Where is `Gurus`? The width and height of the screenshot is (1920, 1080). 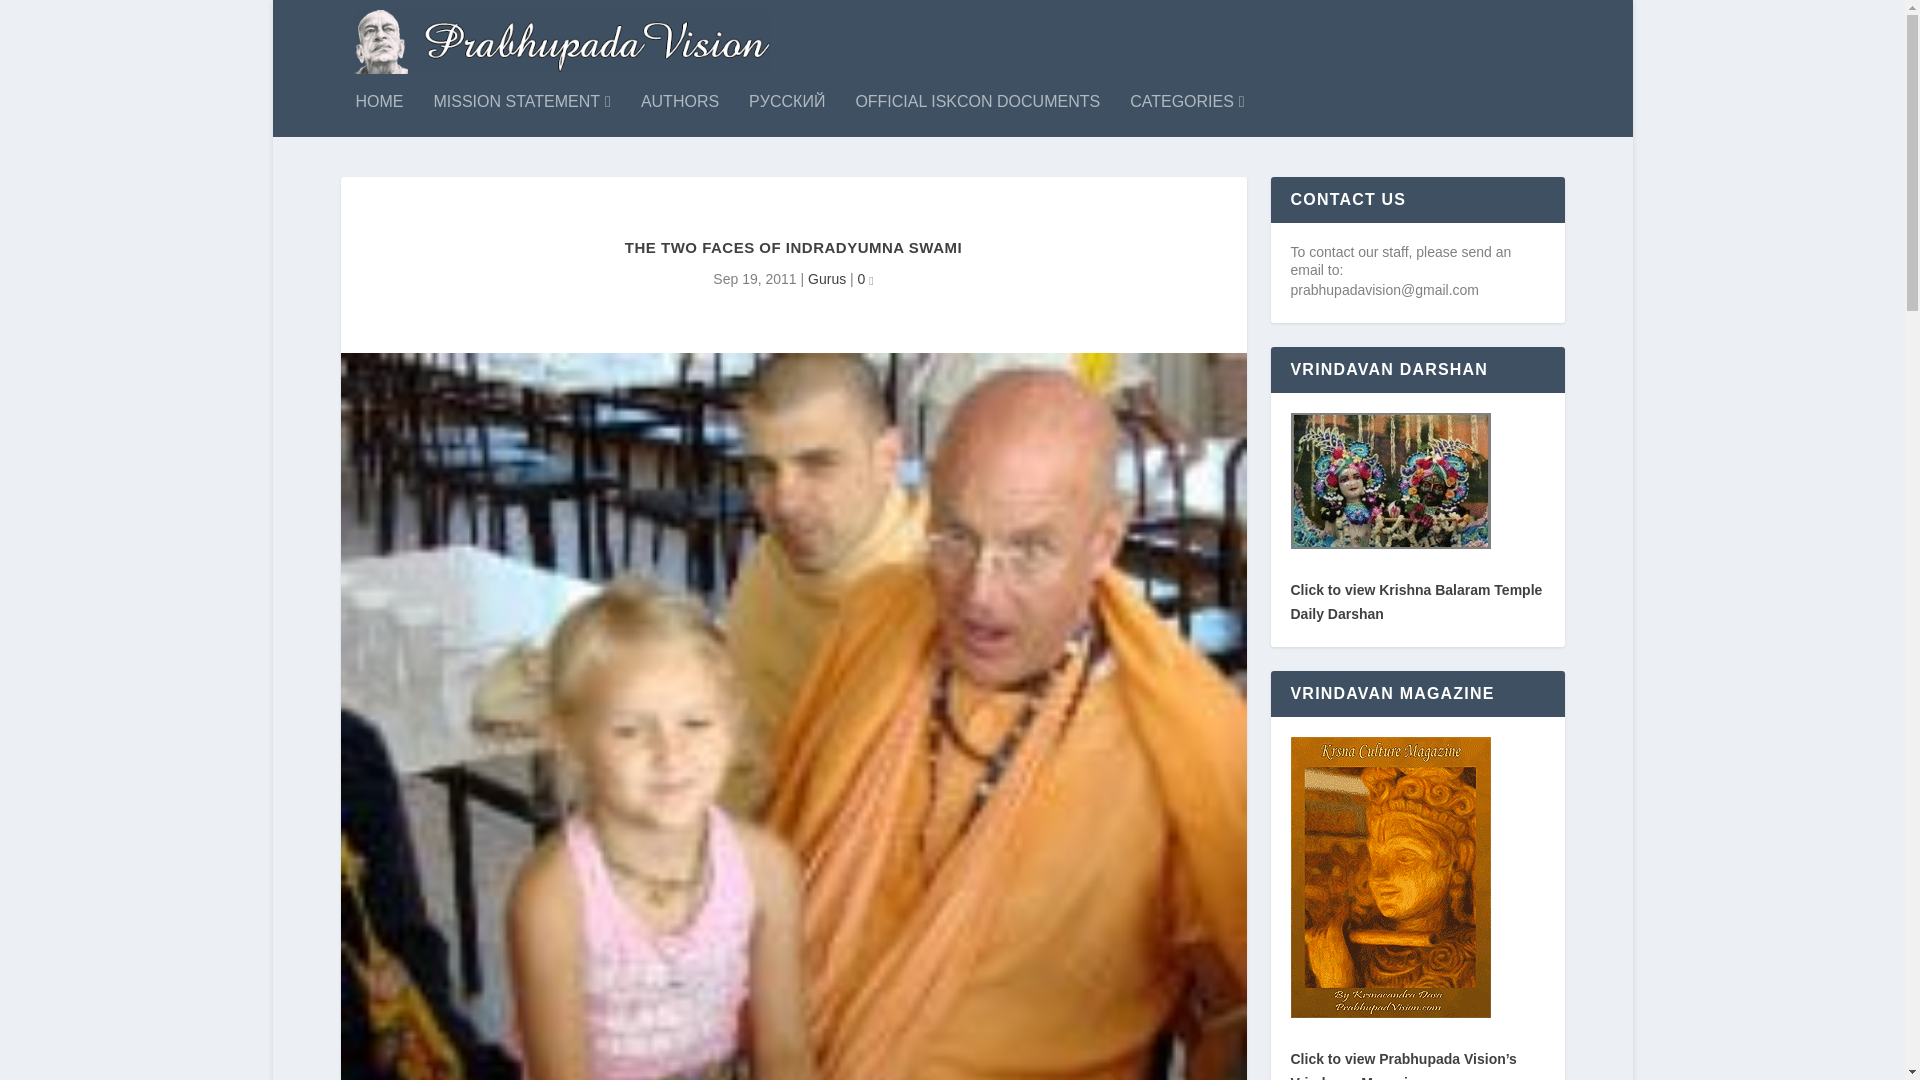 Gurus is located at coordinates (827, 279).